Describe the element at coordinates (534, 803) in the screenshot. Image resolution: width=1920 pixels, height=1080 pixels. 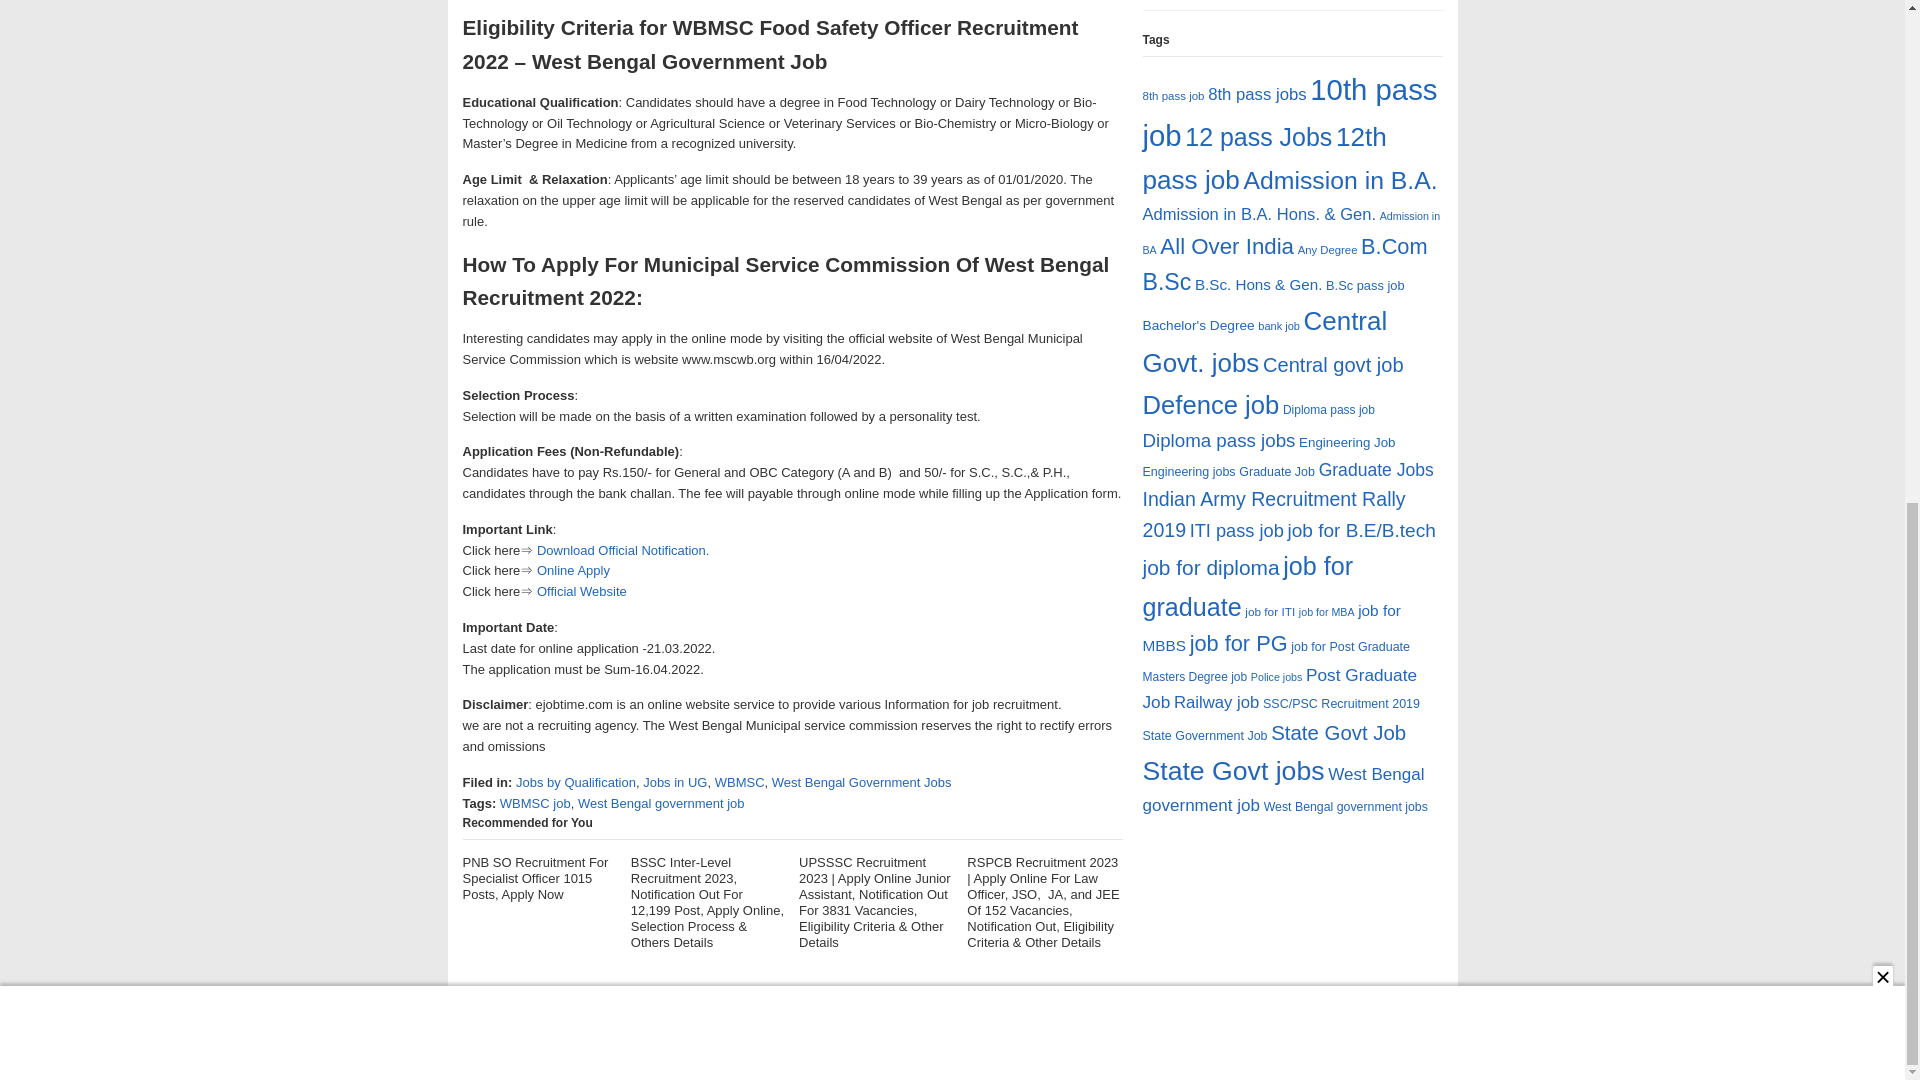
I see `WBMSC job` at that location.